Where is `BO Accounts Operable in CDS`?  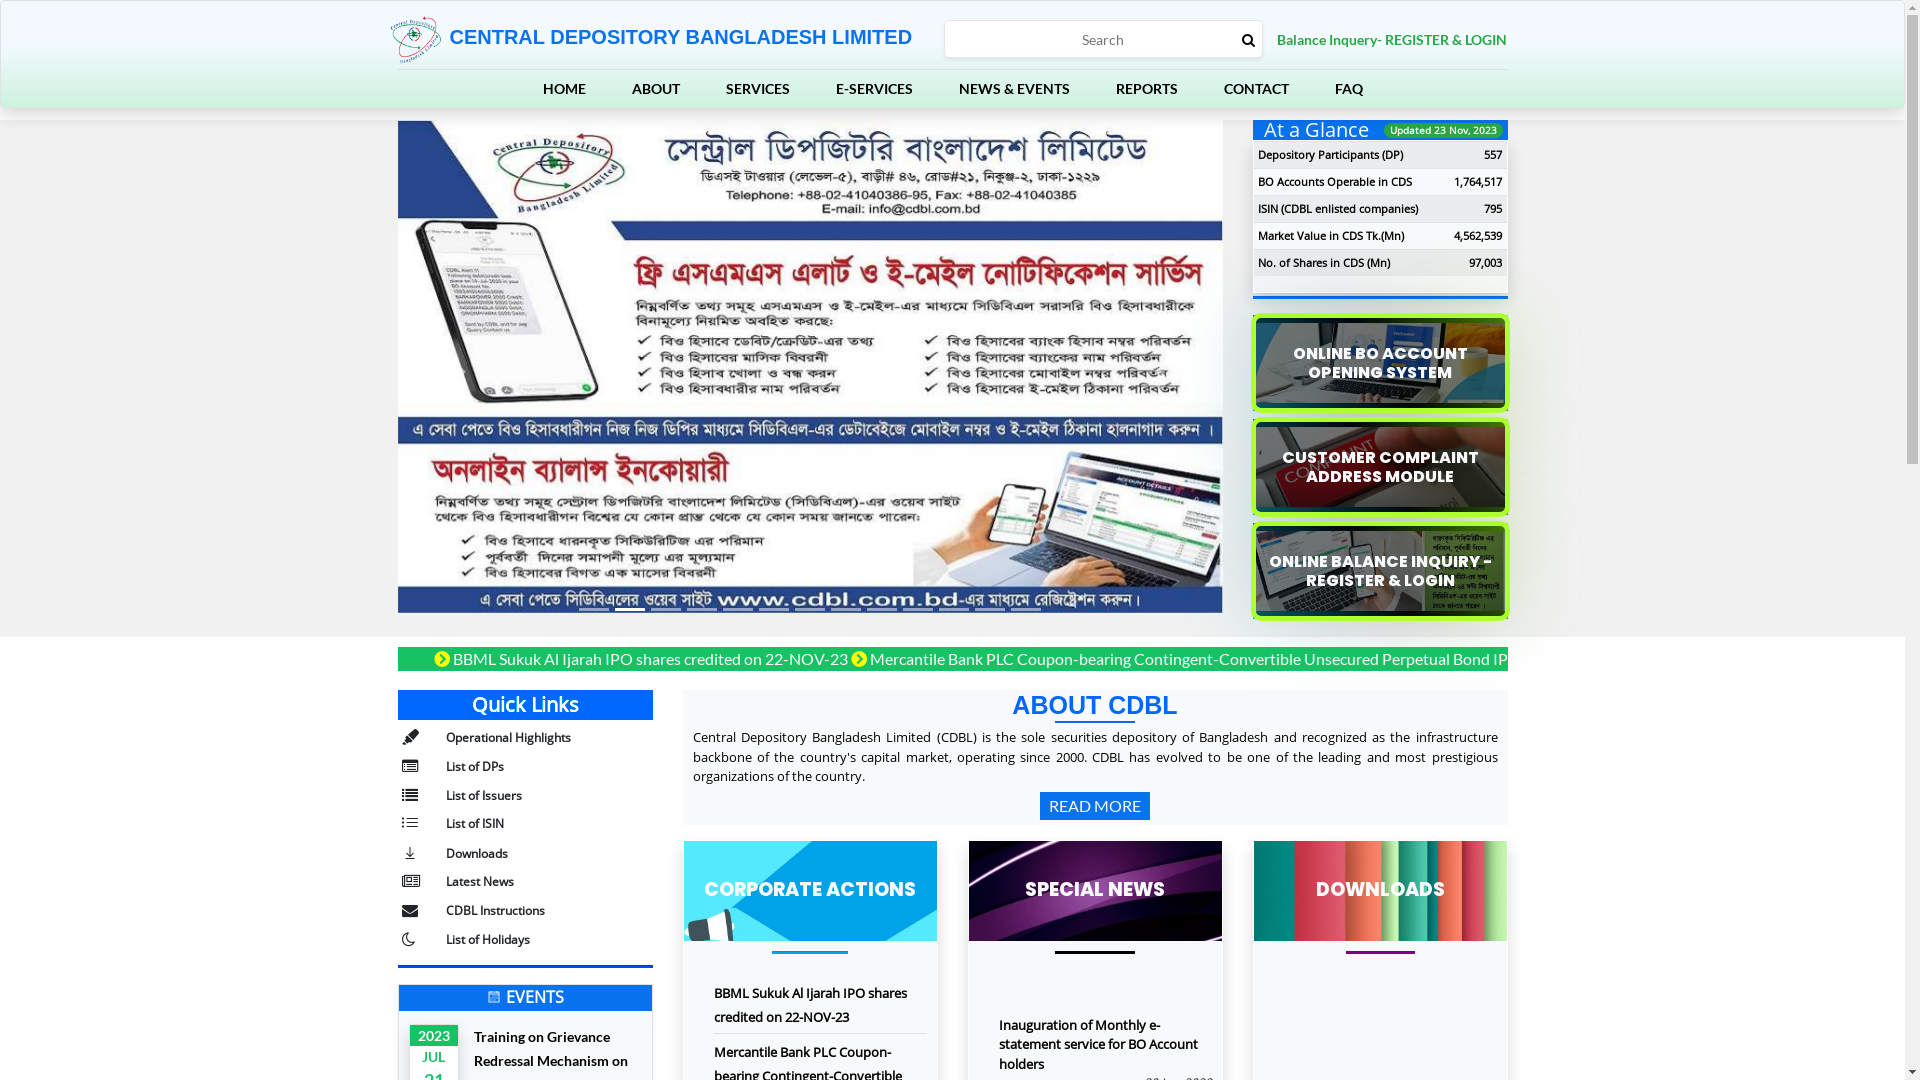
BO Accounts Operable in CDS is located at coordinates (1335, 182).